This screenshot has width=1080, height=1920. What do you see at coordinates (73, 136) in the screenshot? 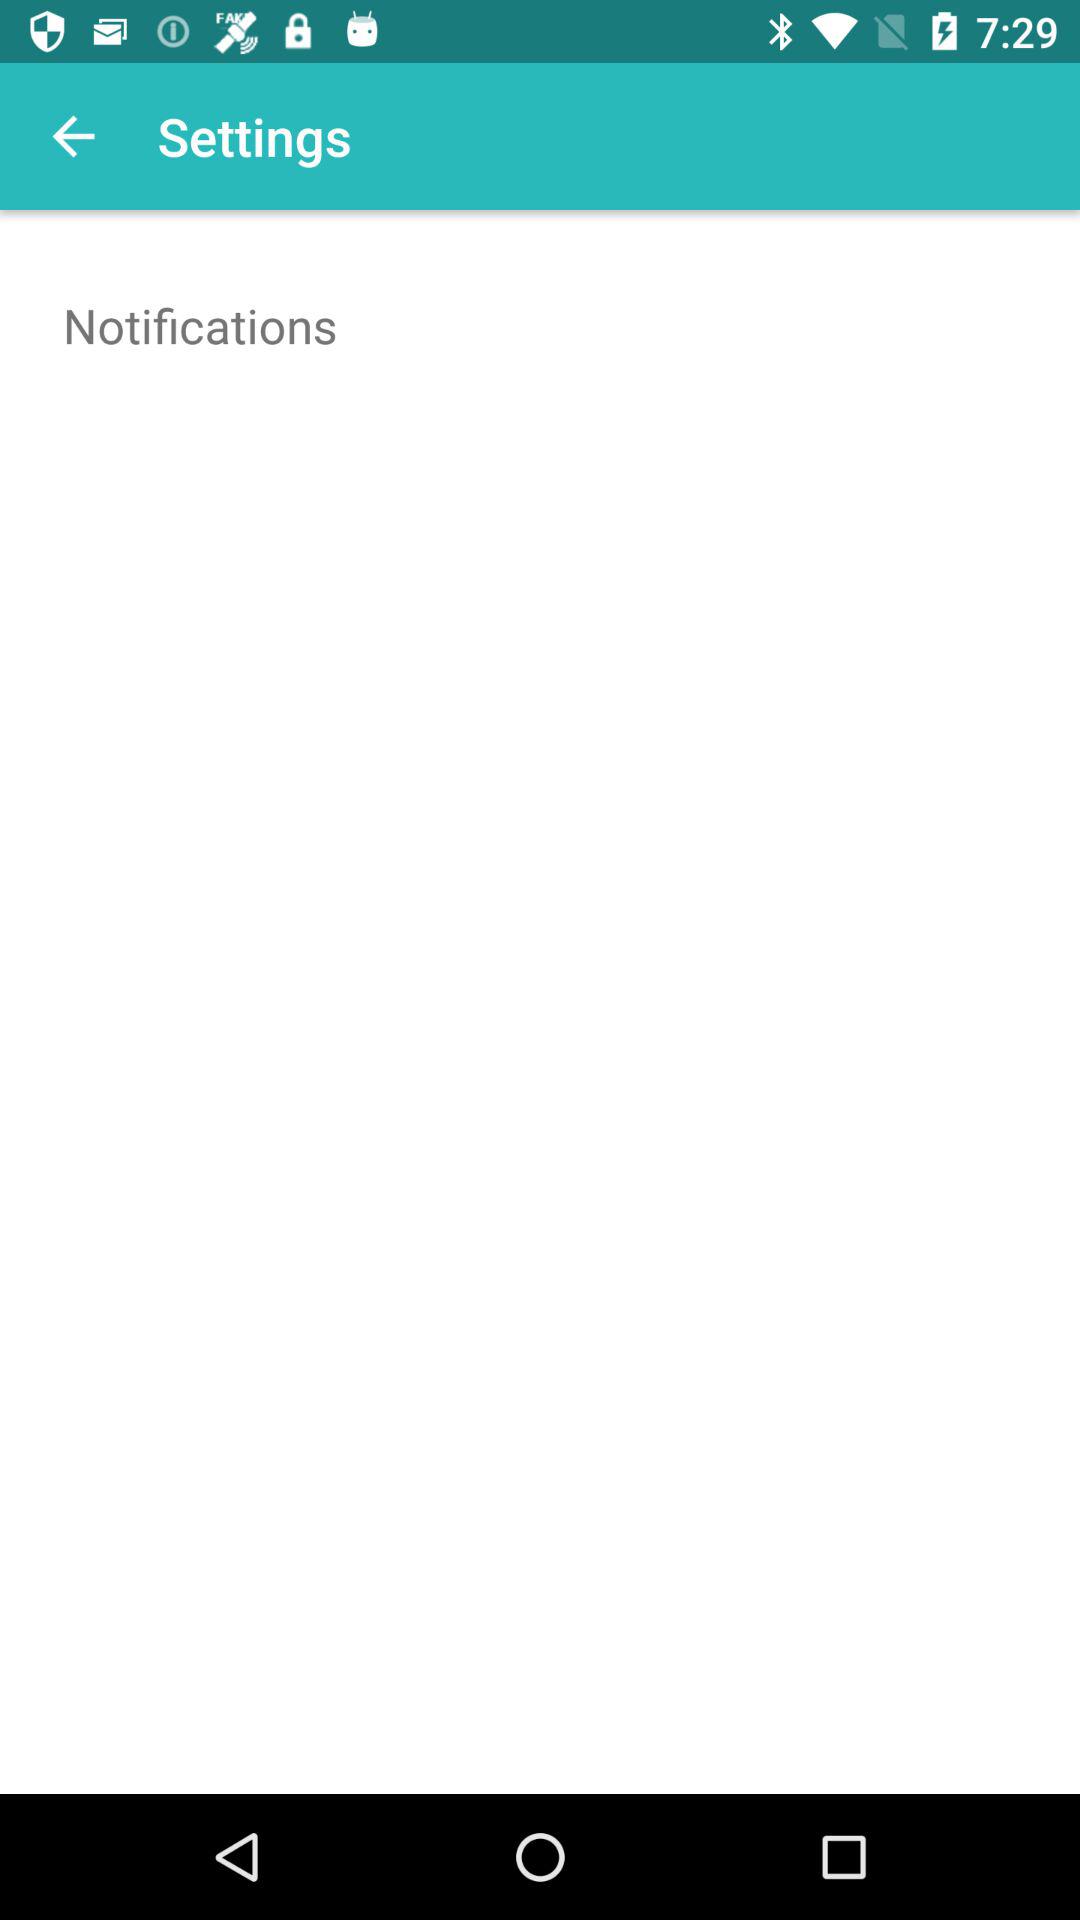
I see `press the icon to the left of settings item` at bounding box center [73, 136].